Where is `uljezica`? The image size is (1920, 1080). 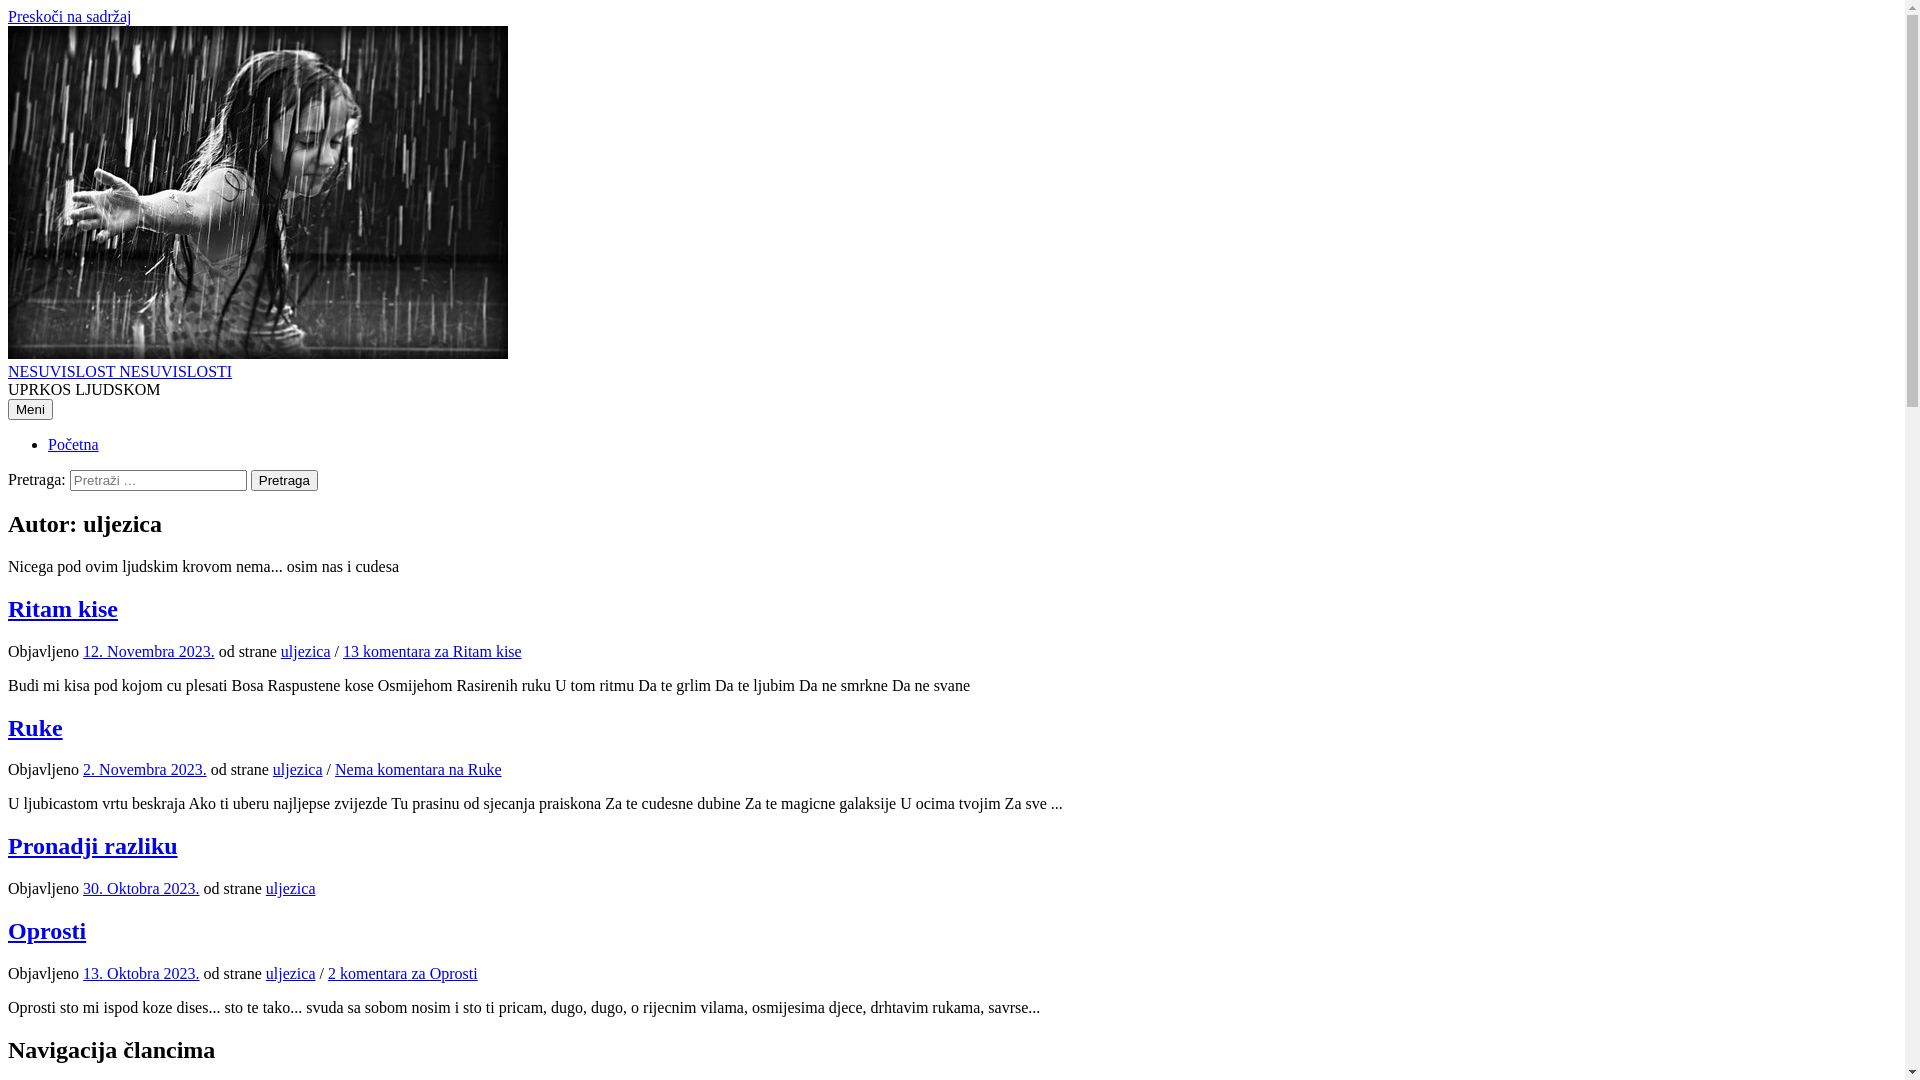
uljezica is located at coordinates (306, 652).